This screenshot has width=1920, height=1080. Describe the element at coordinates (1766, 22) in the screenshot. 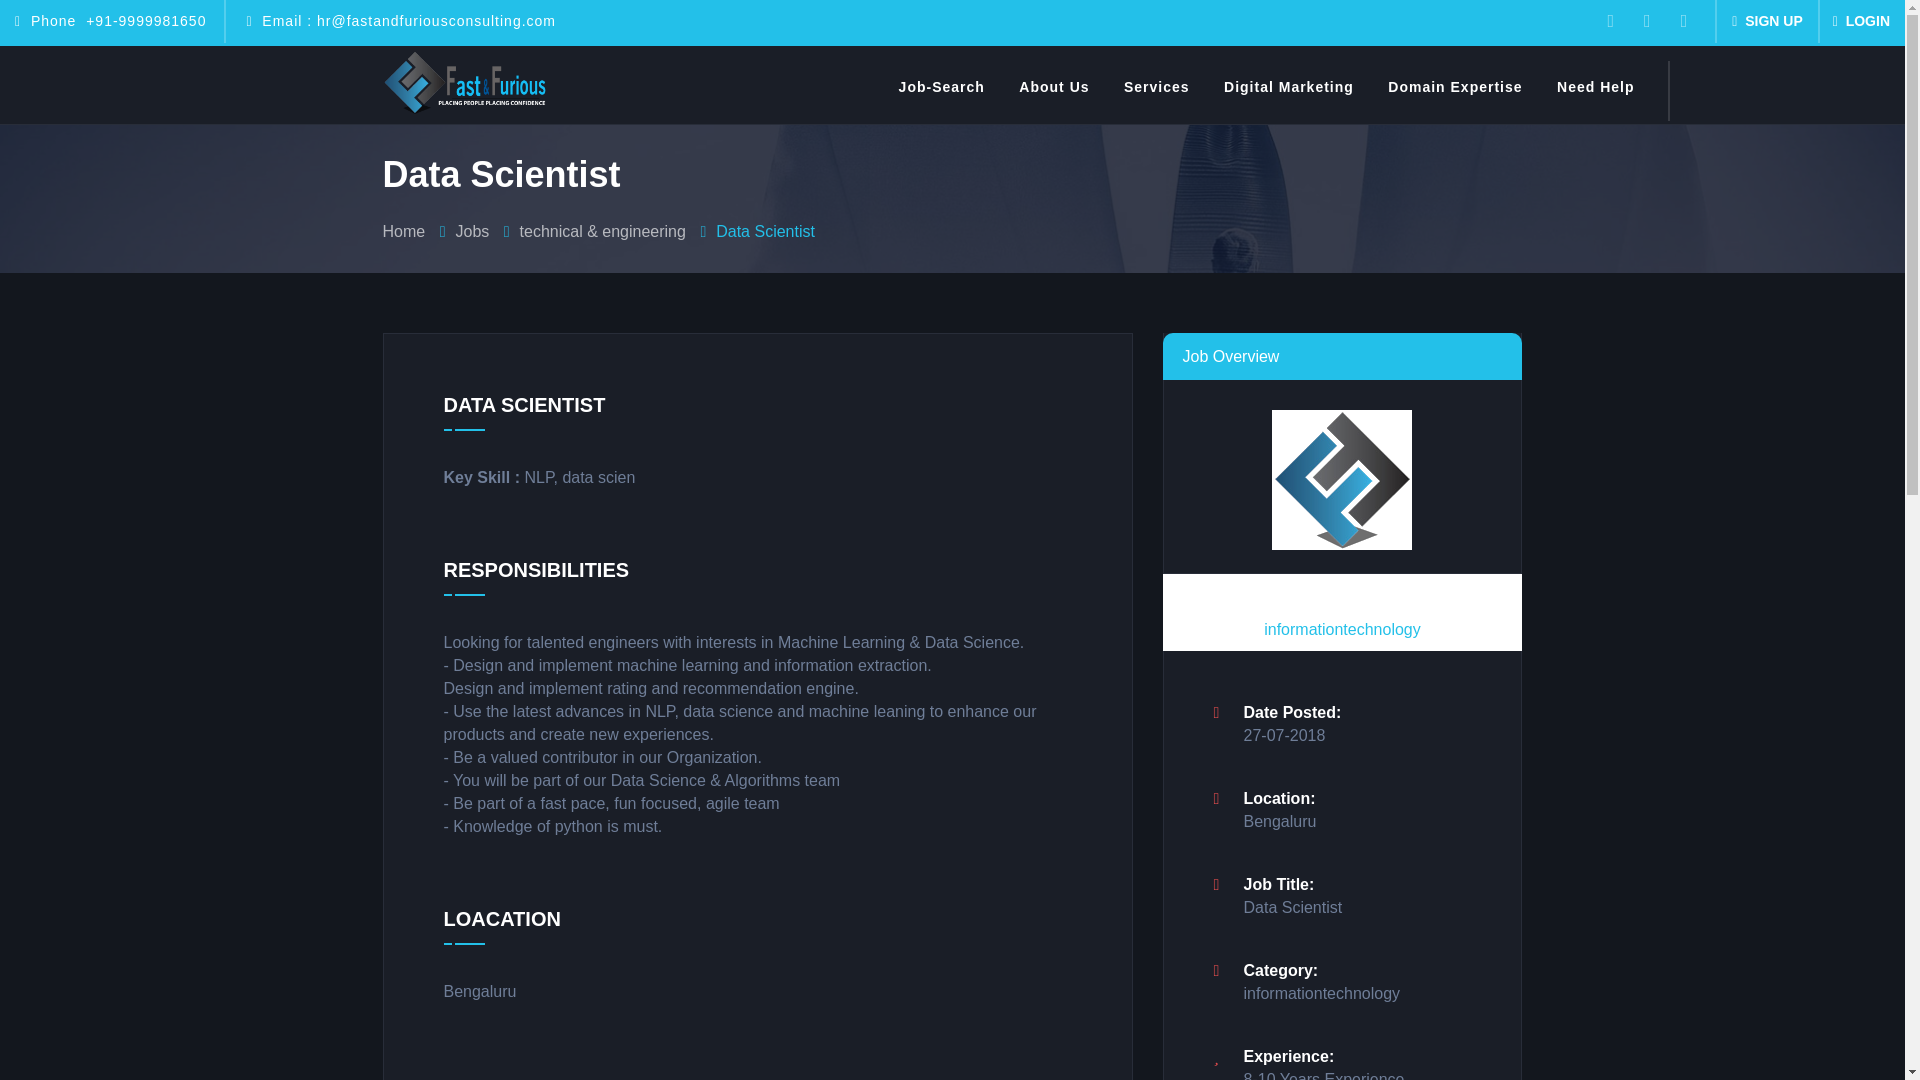

I see `  SIGN UP` at that location.